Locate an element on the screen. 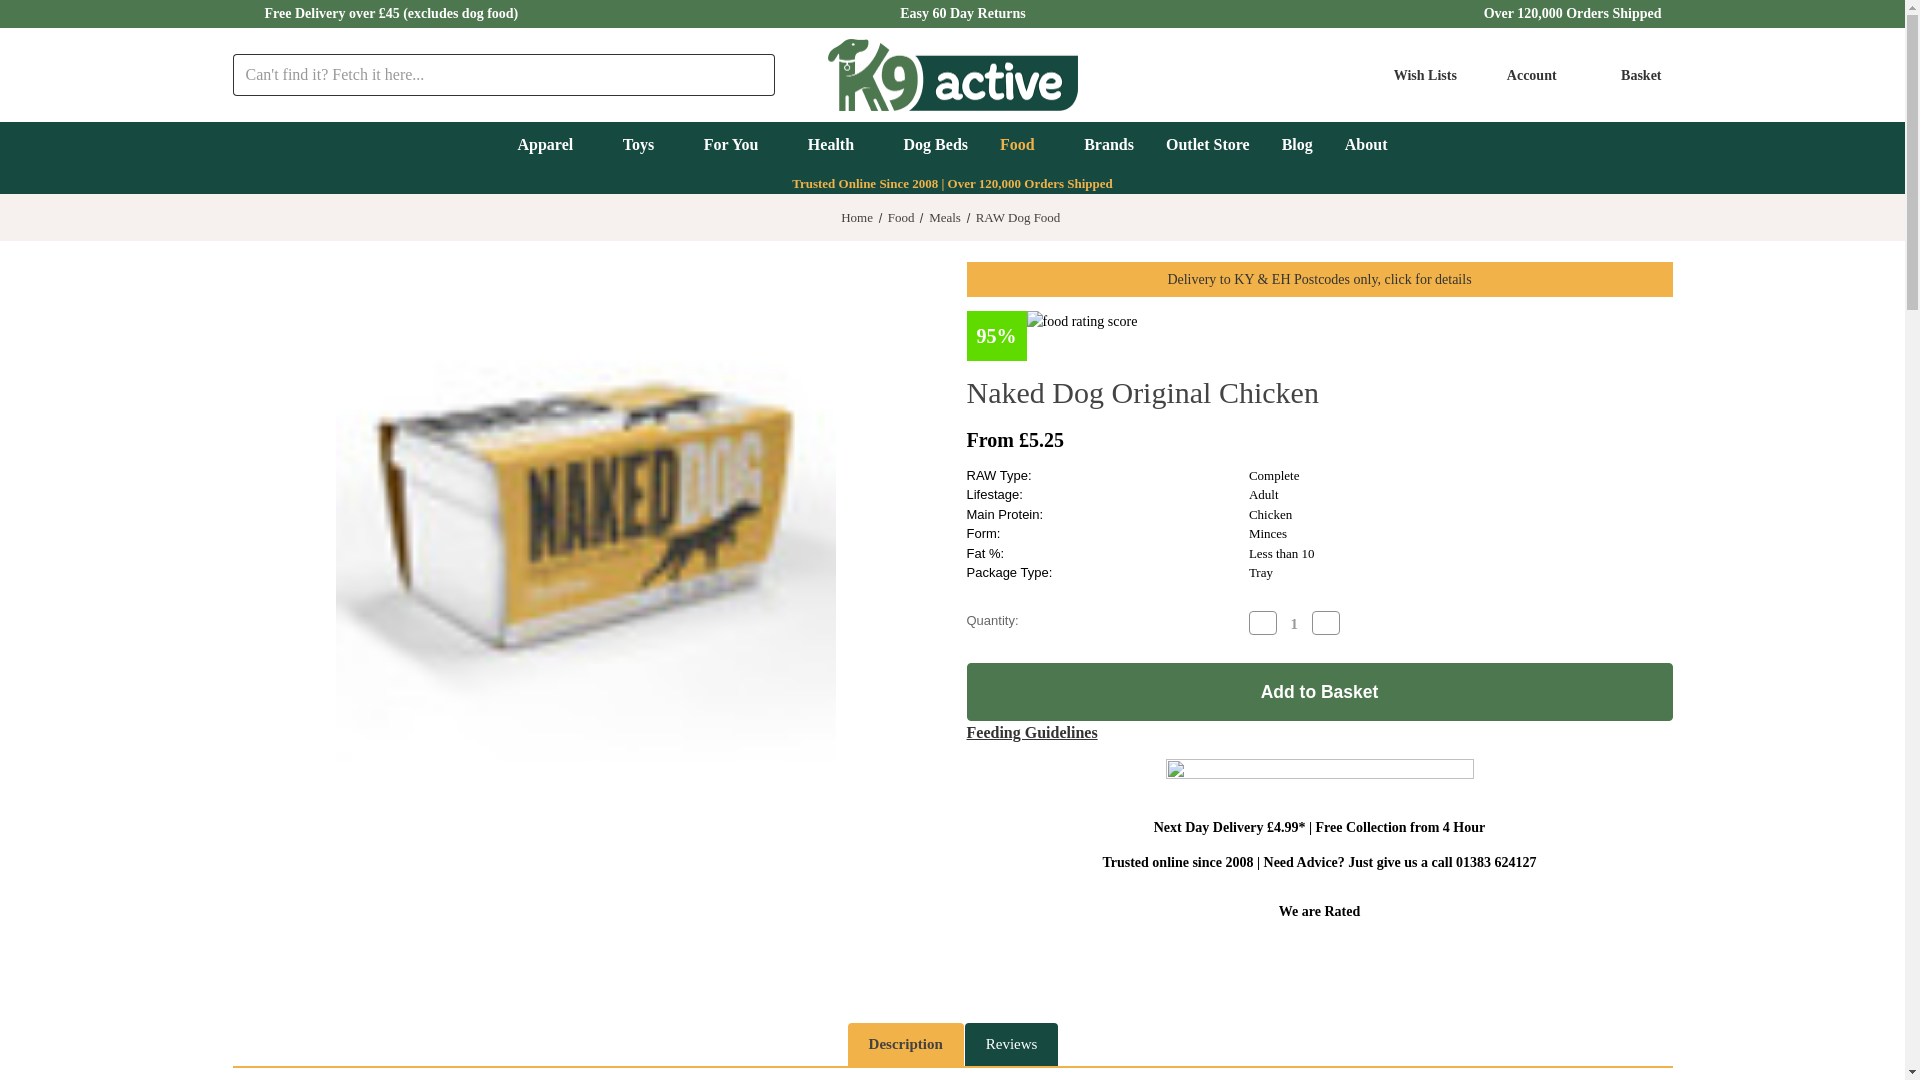 This screenshot has width=1920, height=1080. Account is located at coordinates (1526, 74).